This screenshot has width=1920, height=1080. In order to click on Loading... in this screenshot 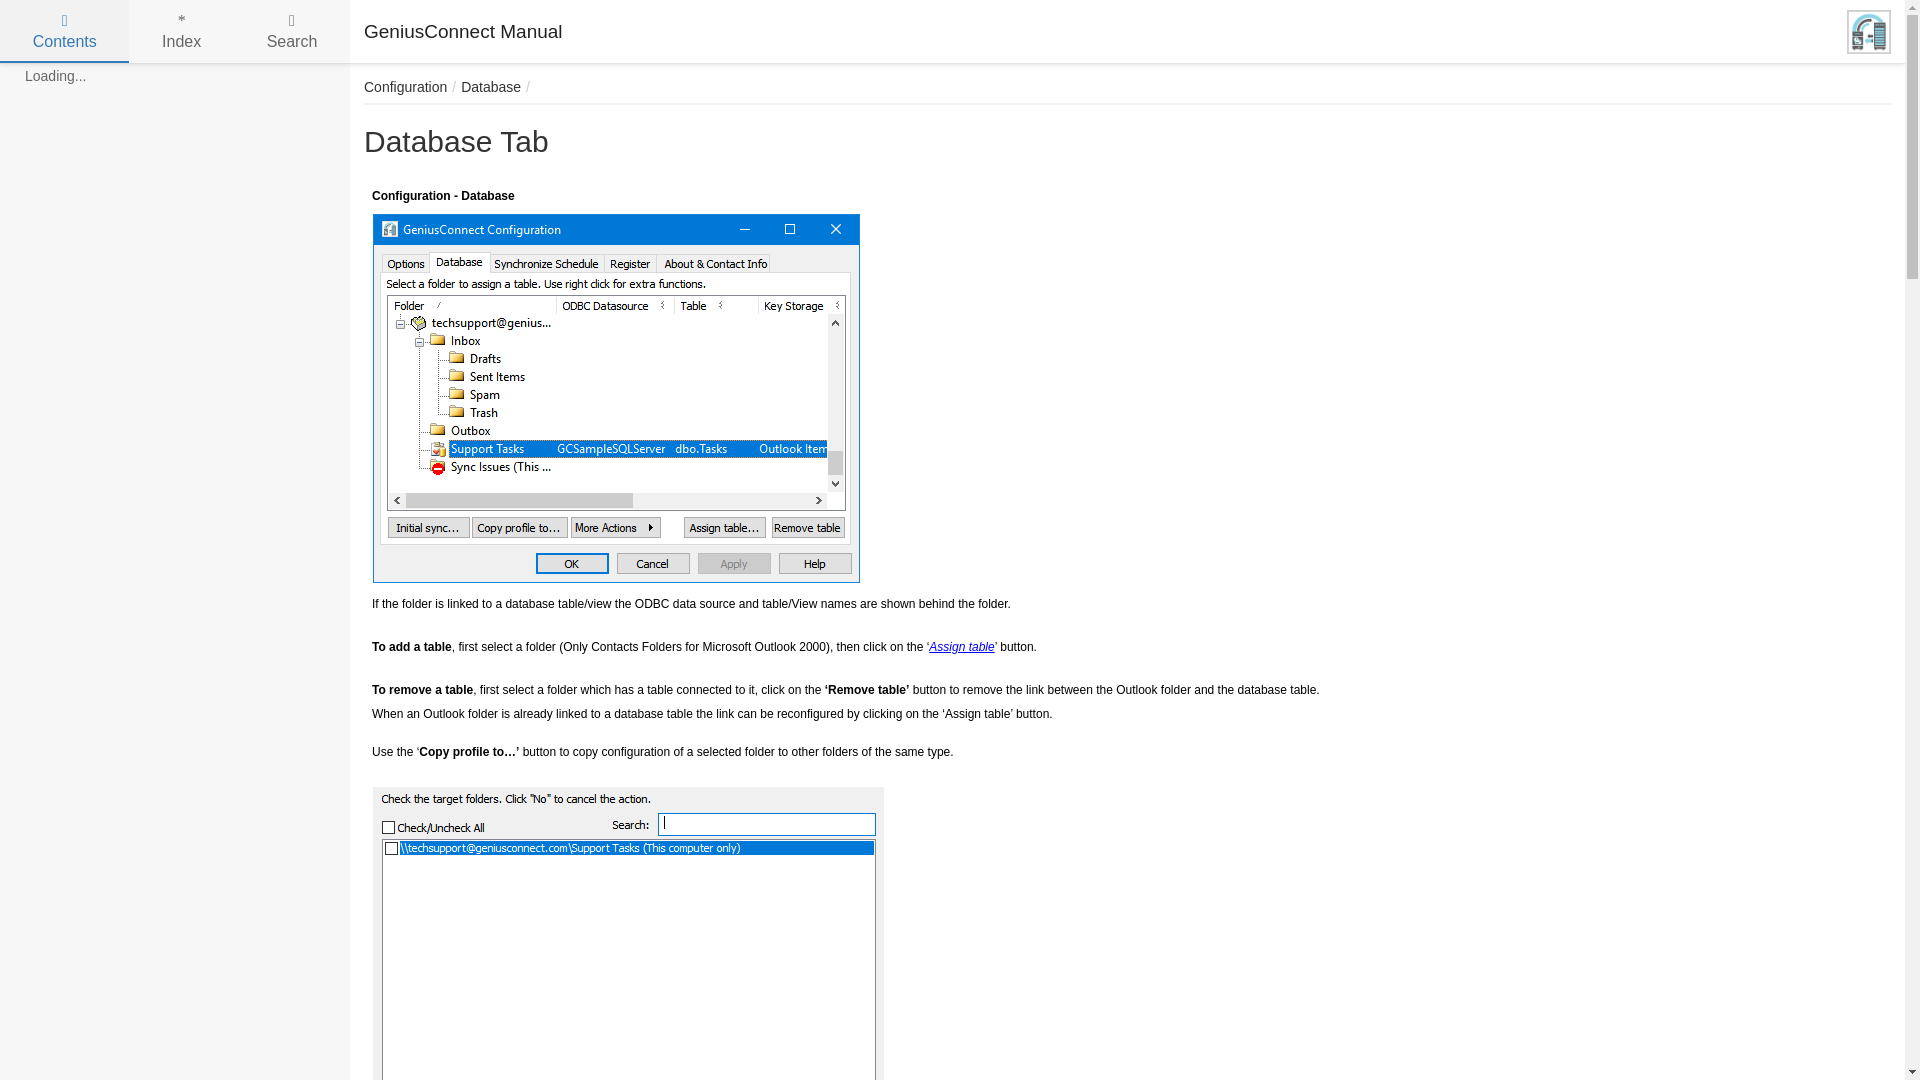, I will do `click(56, 75)`.